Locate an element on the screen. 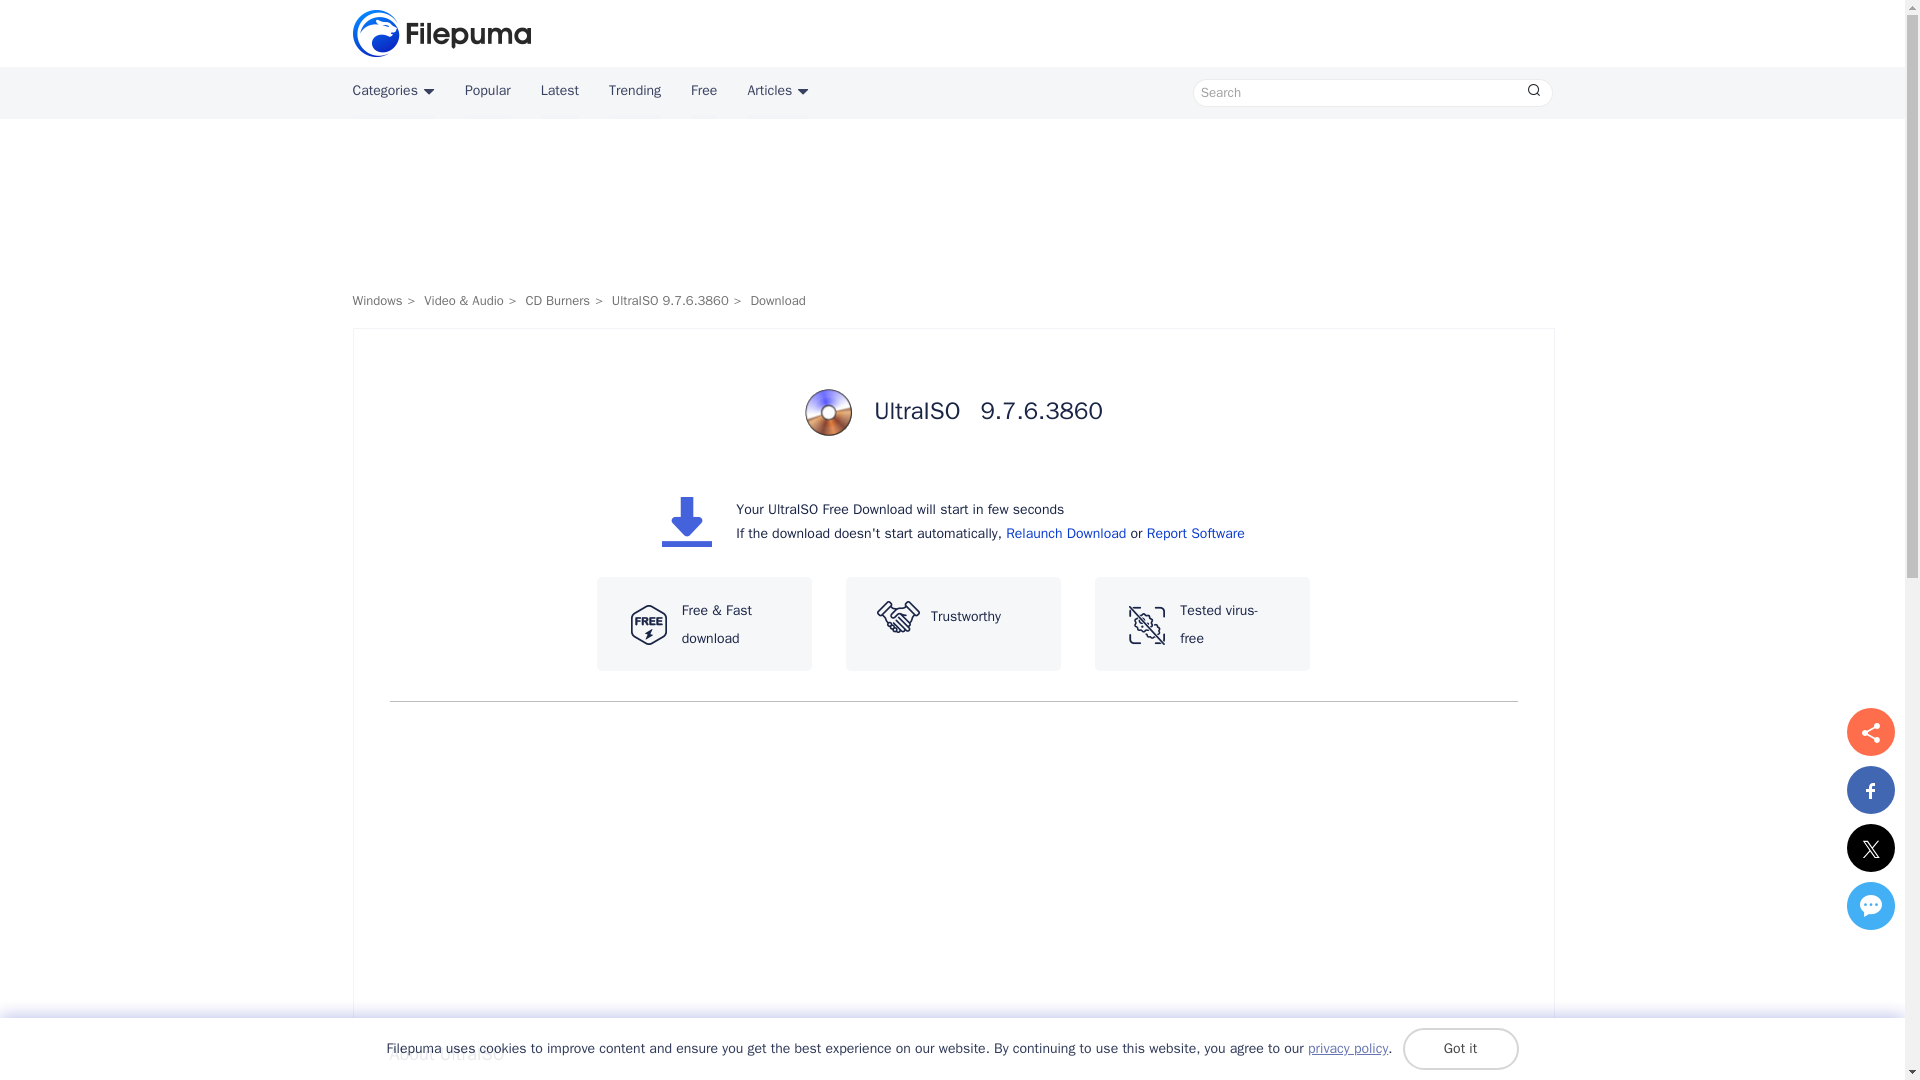 The width and height of the screenshot is (1920, 1080). CD Burners is located at coordinates (556, 300).